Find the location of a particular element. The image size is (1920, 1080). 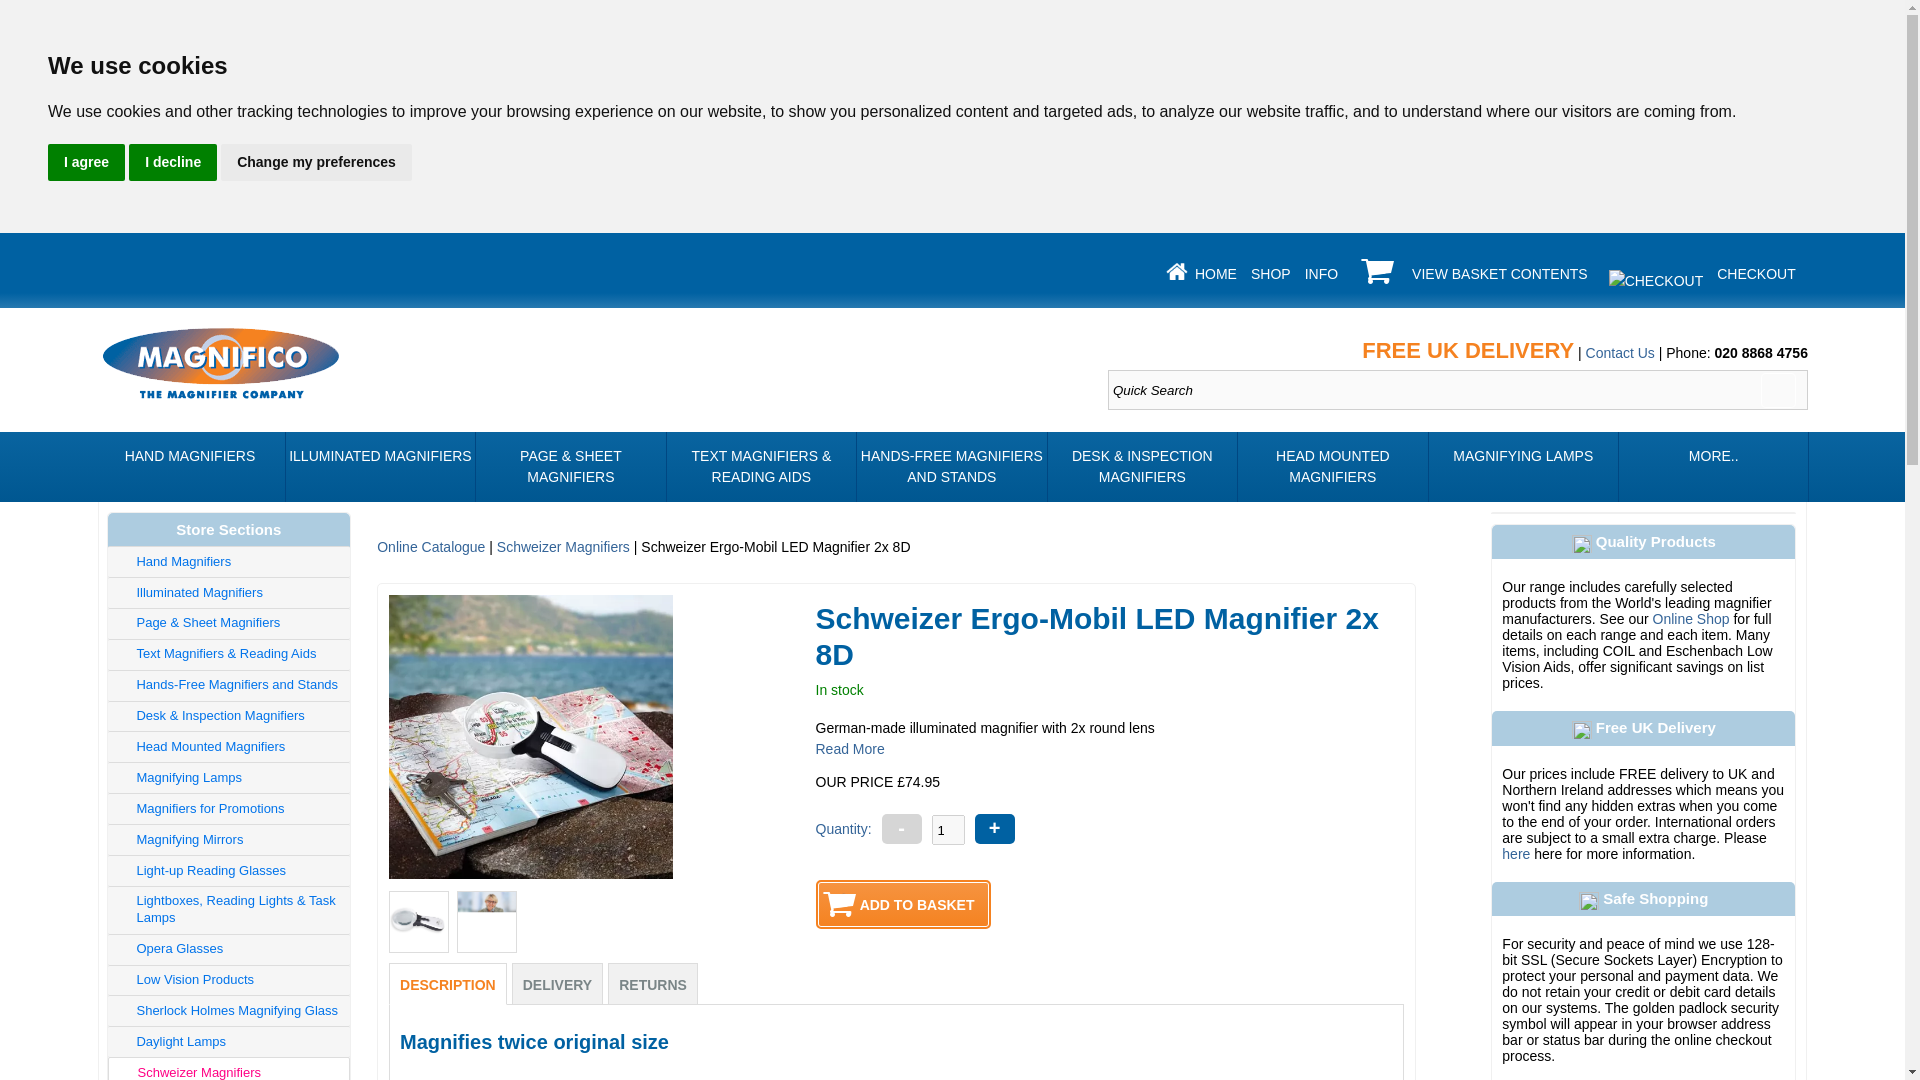

HAND MAGNIFIERS is located at coordinates (189, 467).